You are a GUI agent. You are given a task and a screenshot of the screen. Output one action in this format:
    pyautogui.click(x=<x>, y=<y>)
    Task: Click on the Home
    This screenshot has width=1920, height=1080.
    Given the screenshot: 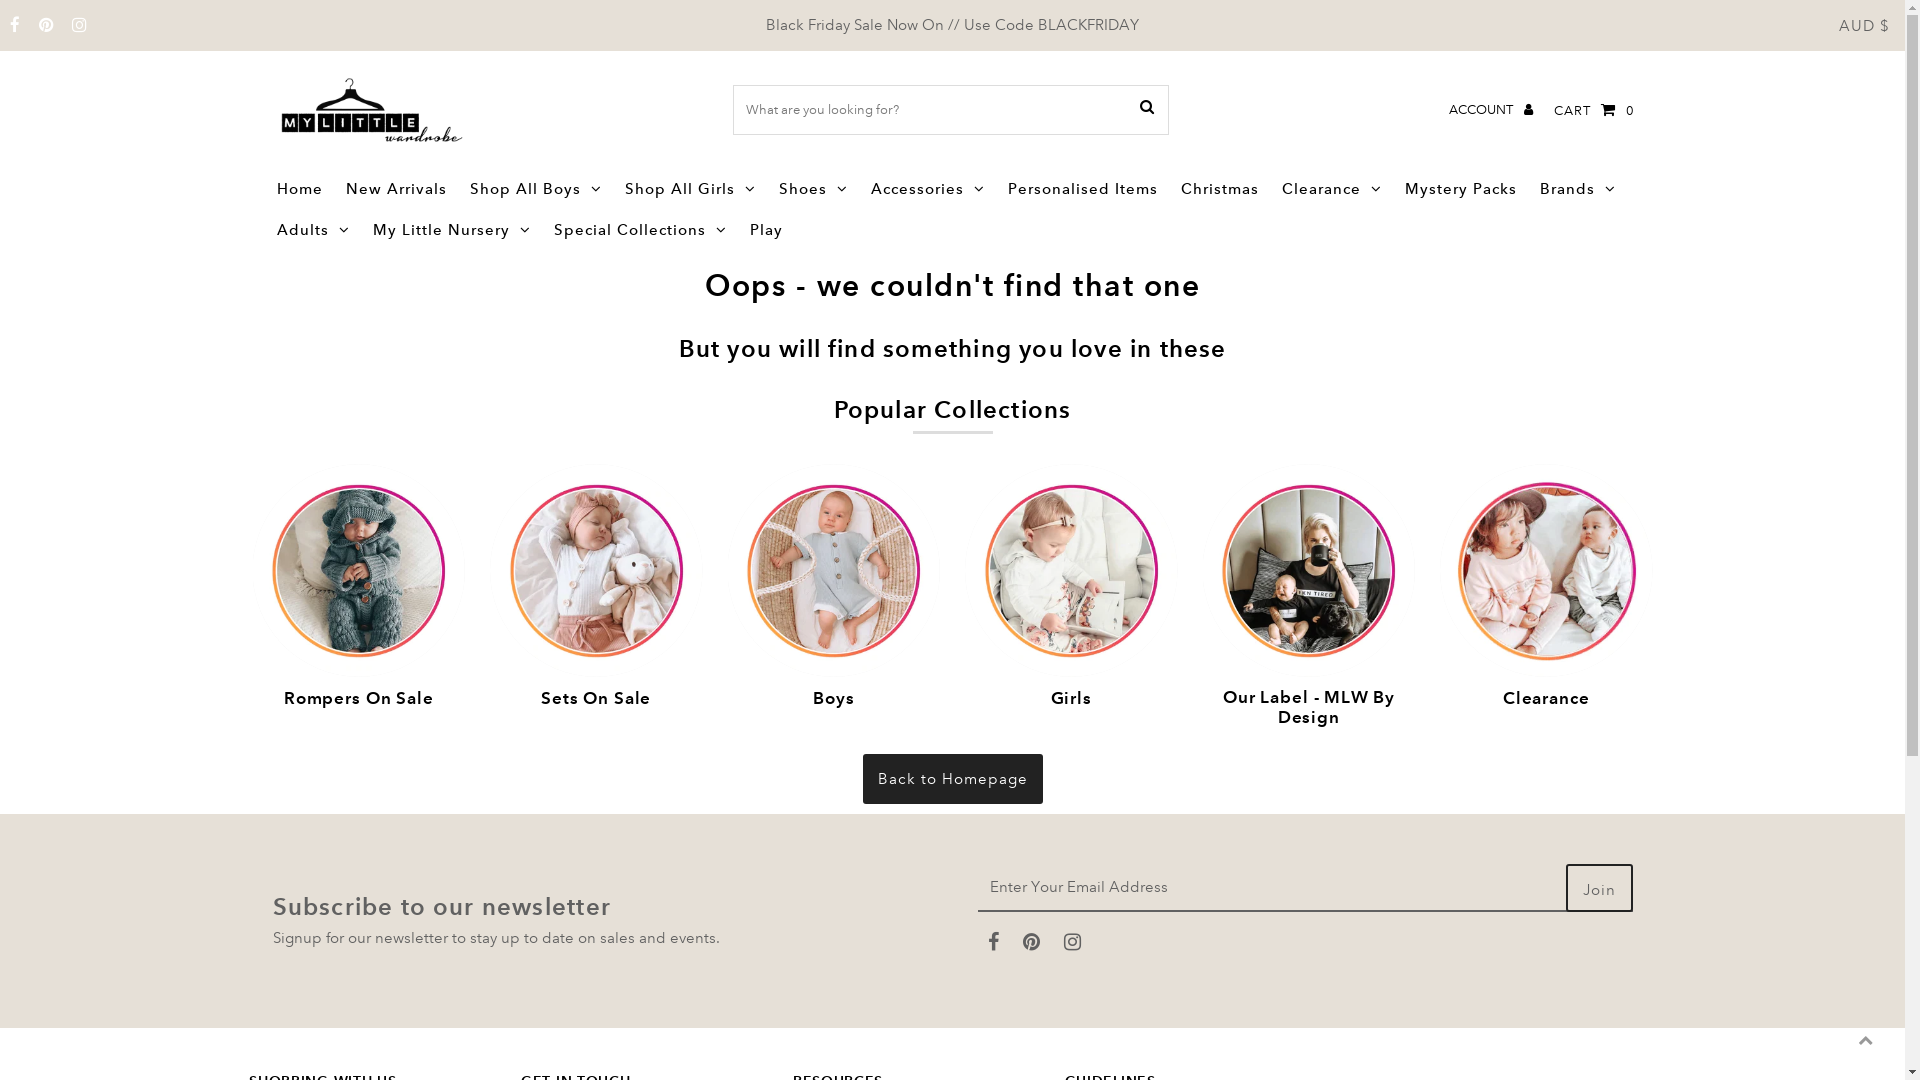 What is the action you would take?
    pyautogui.click(x=300, y=189)
    